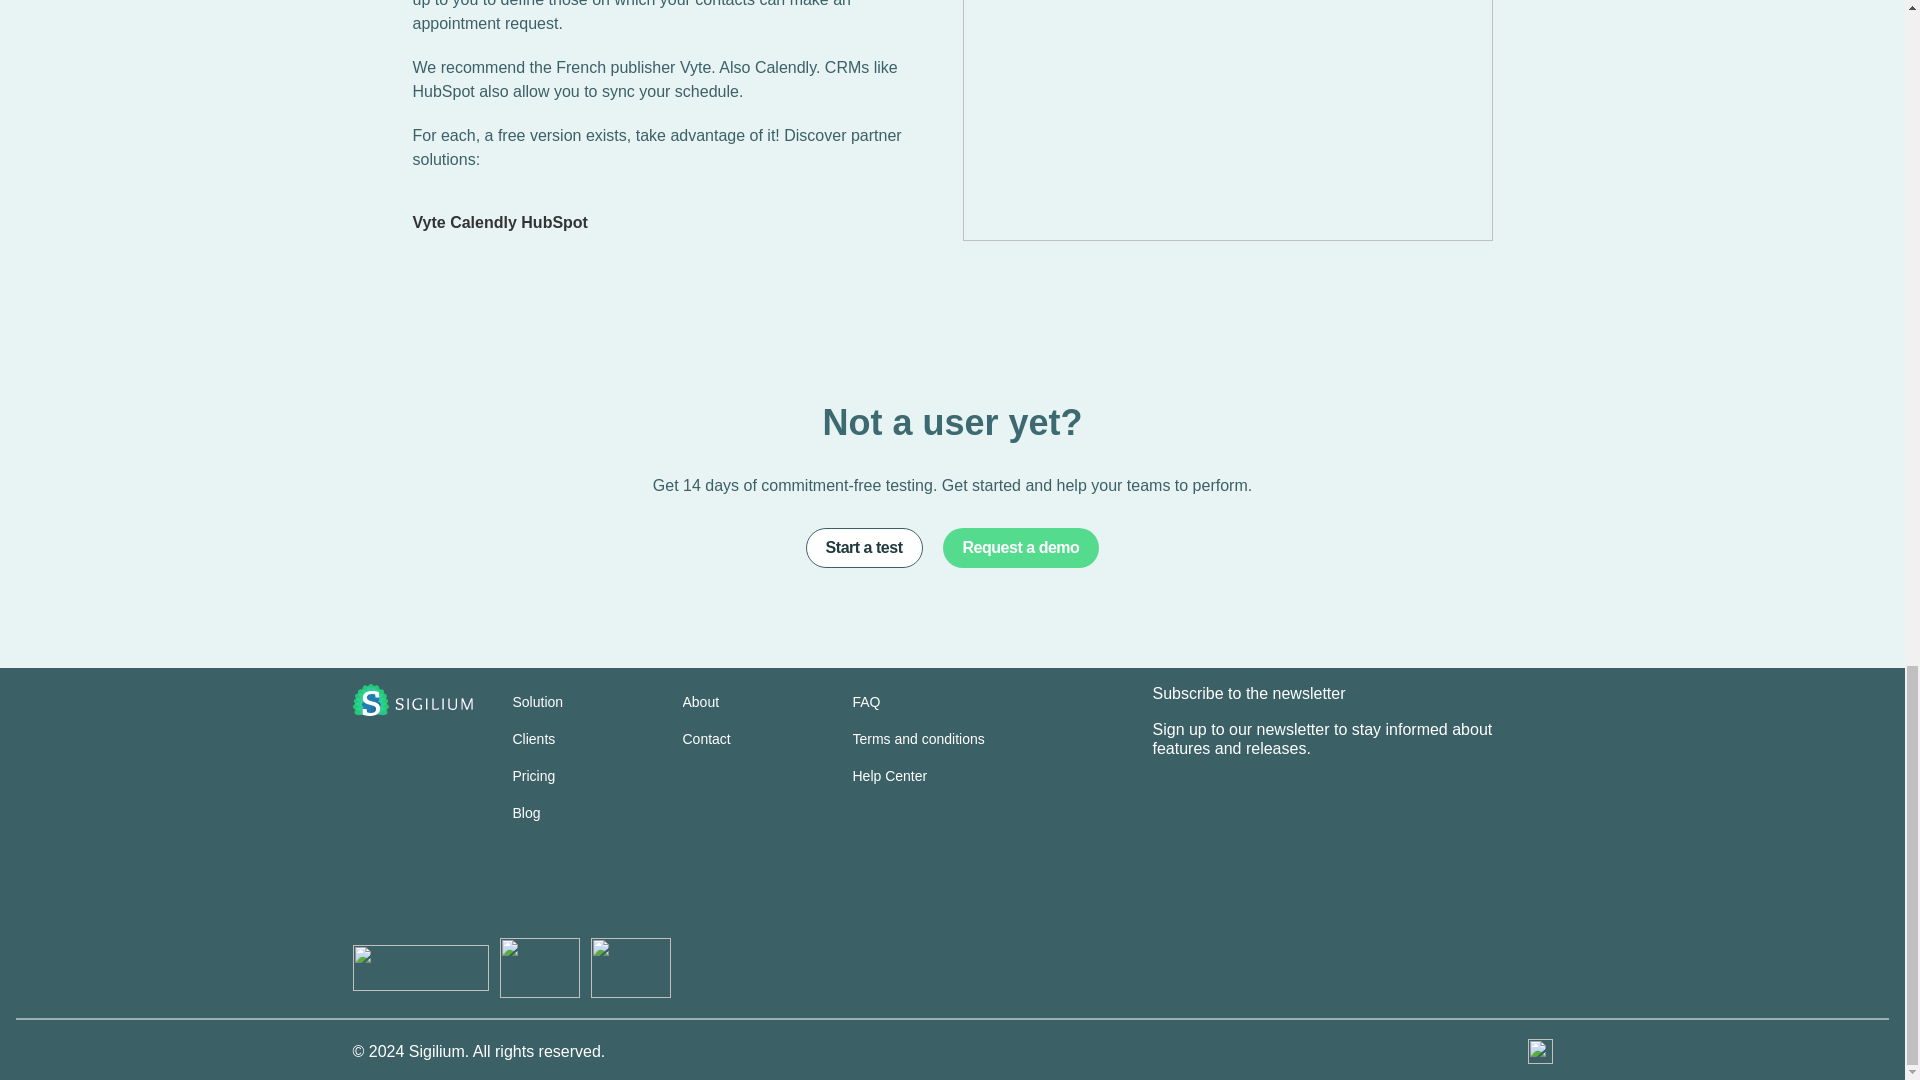 The image size is (1920, 1080). I want to click on Terms and conditions, so click(918, 739).